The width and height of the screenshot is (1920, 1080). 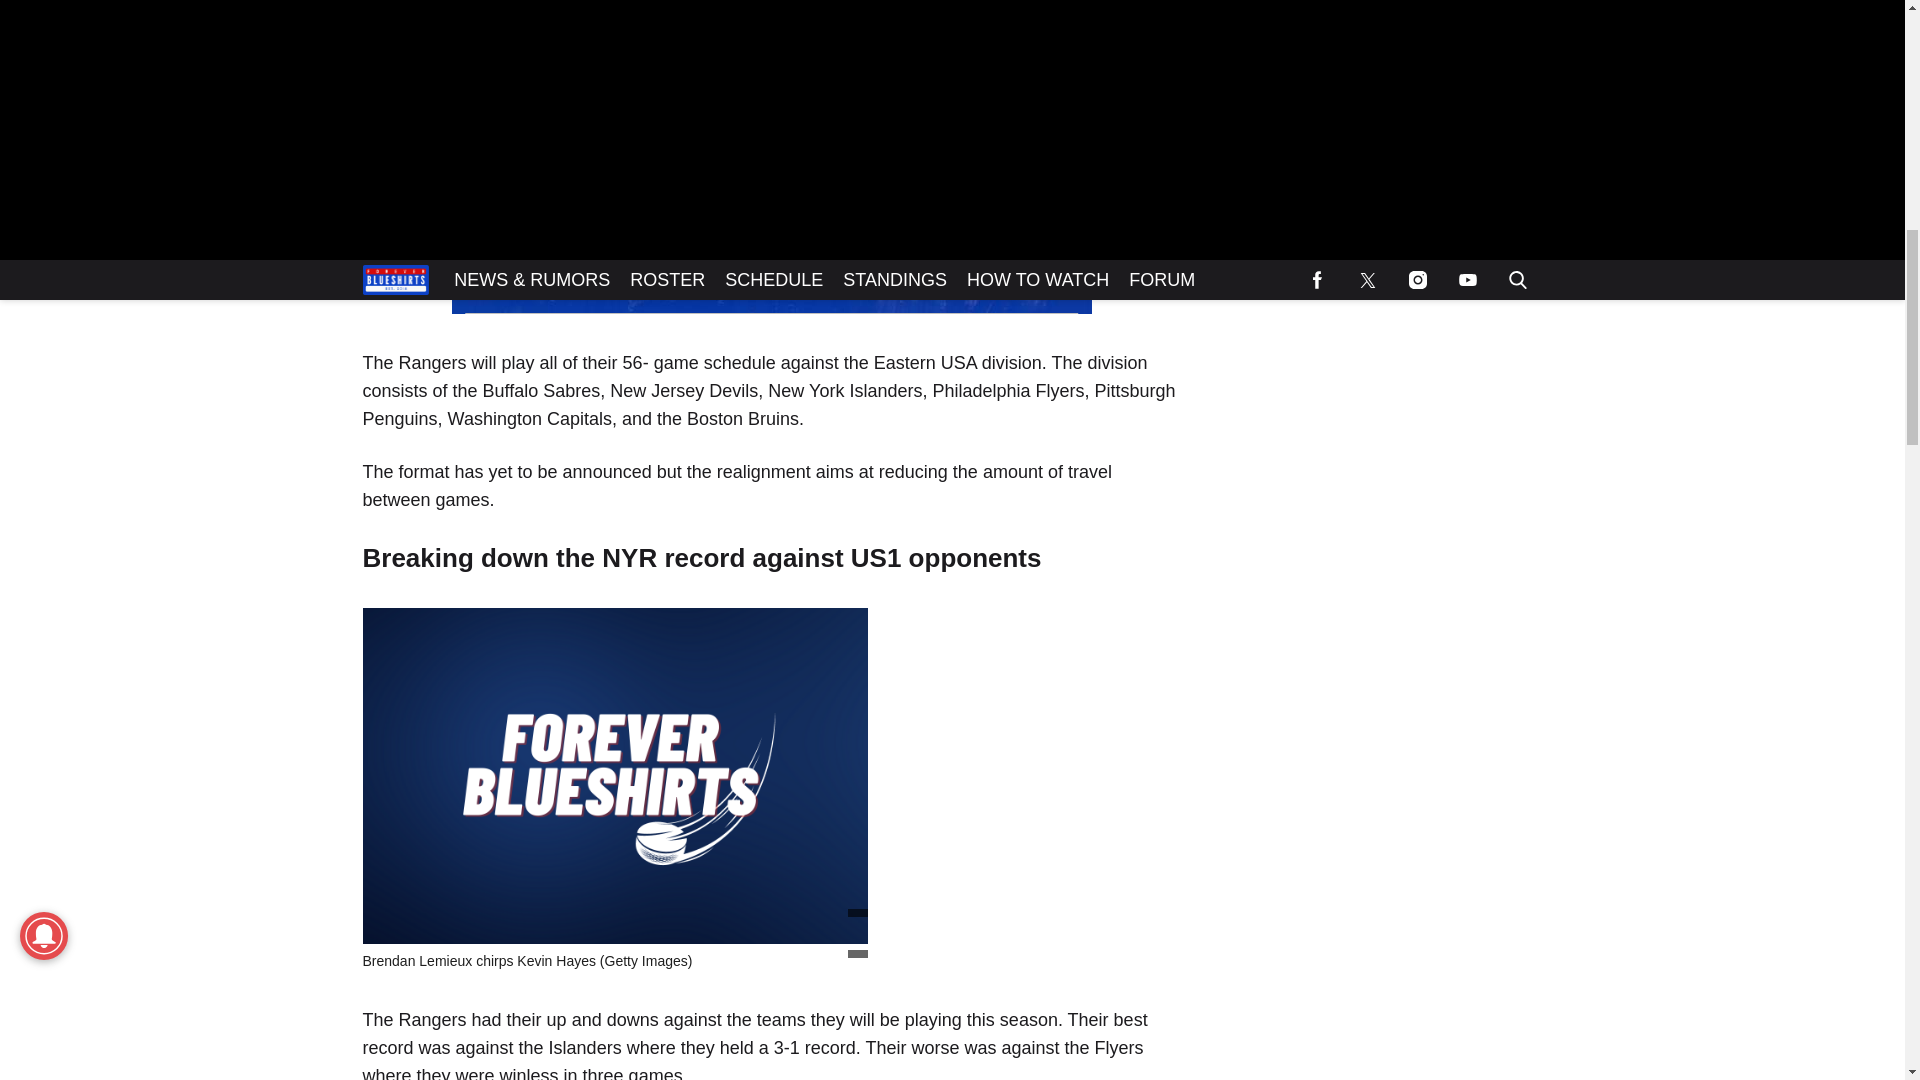 I want to click on Play Video, so click(x=771, y=132).